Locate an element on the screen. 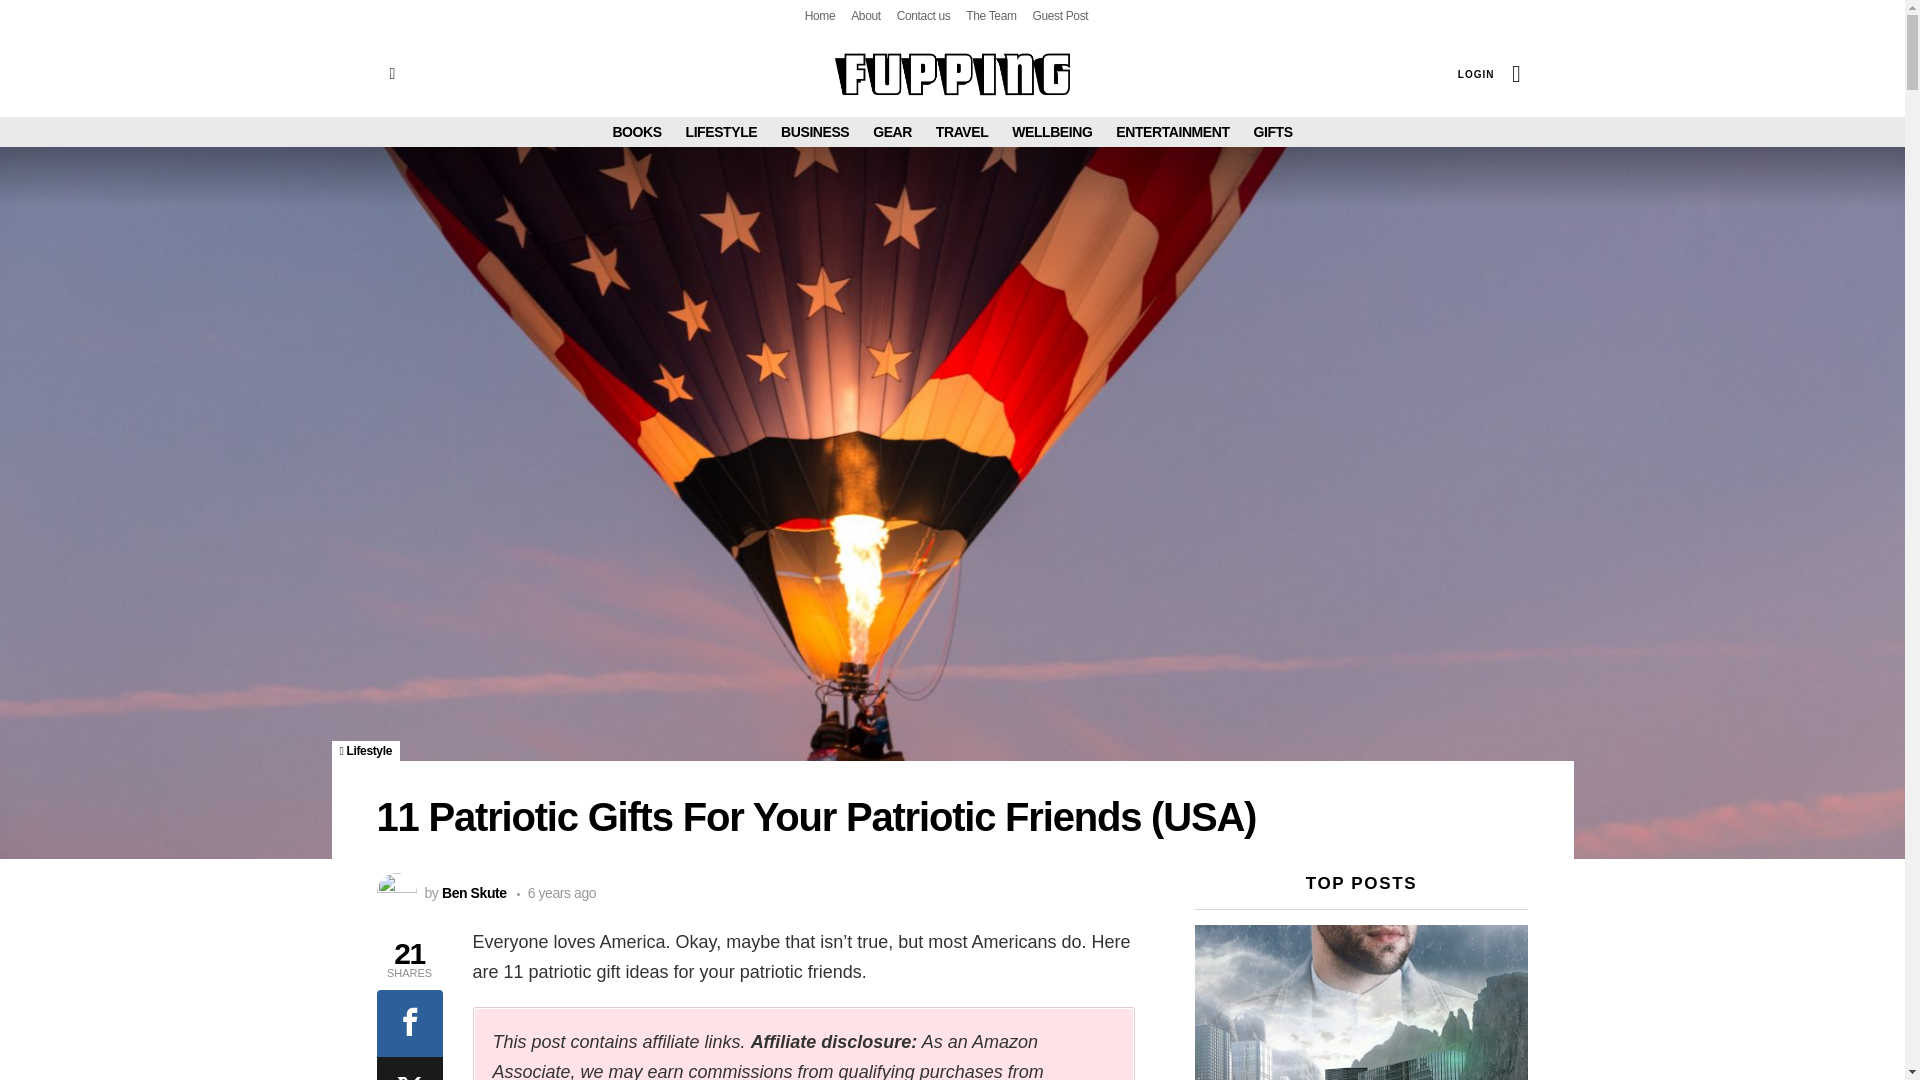 The height and width of the screenshot is (1080, 1920). WELLBEING is located at coordinates (1052, 131).